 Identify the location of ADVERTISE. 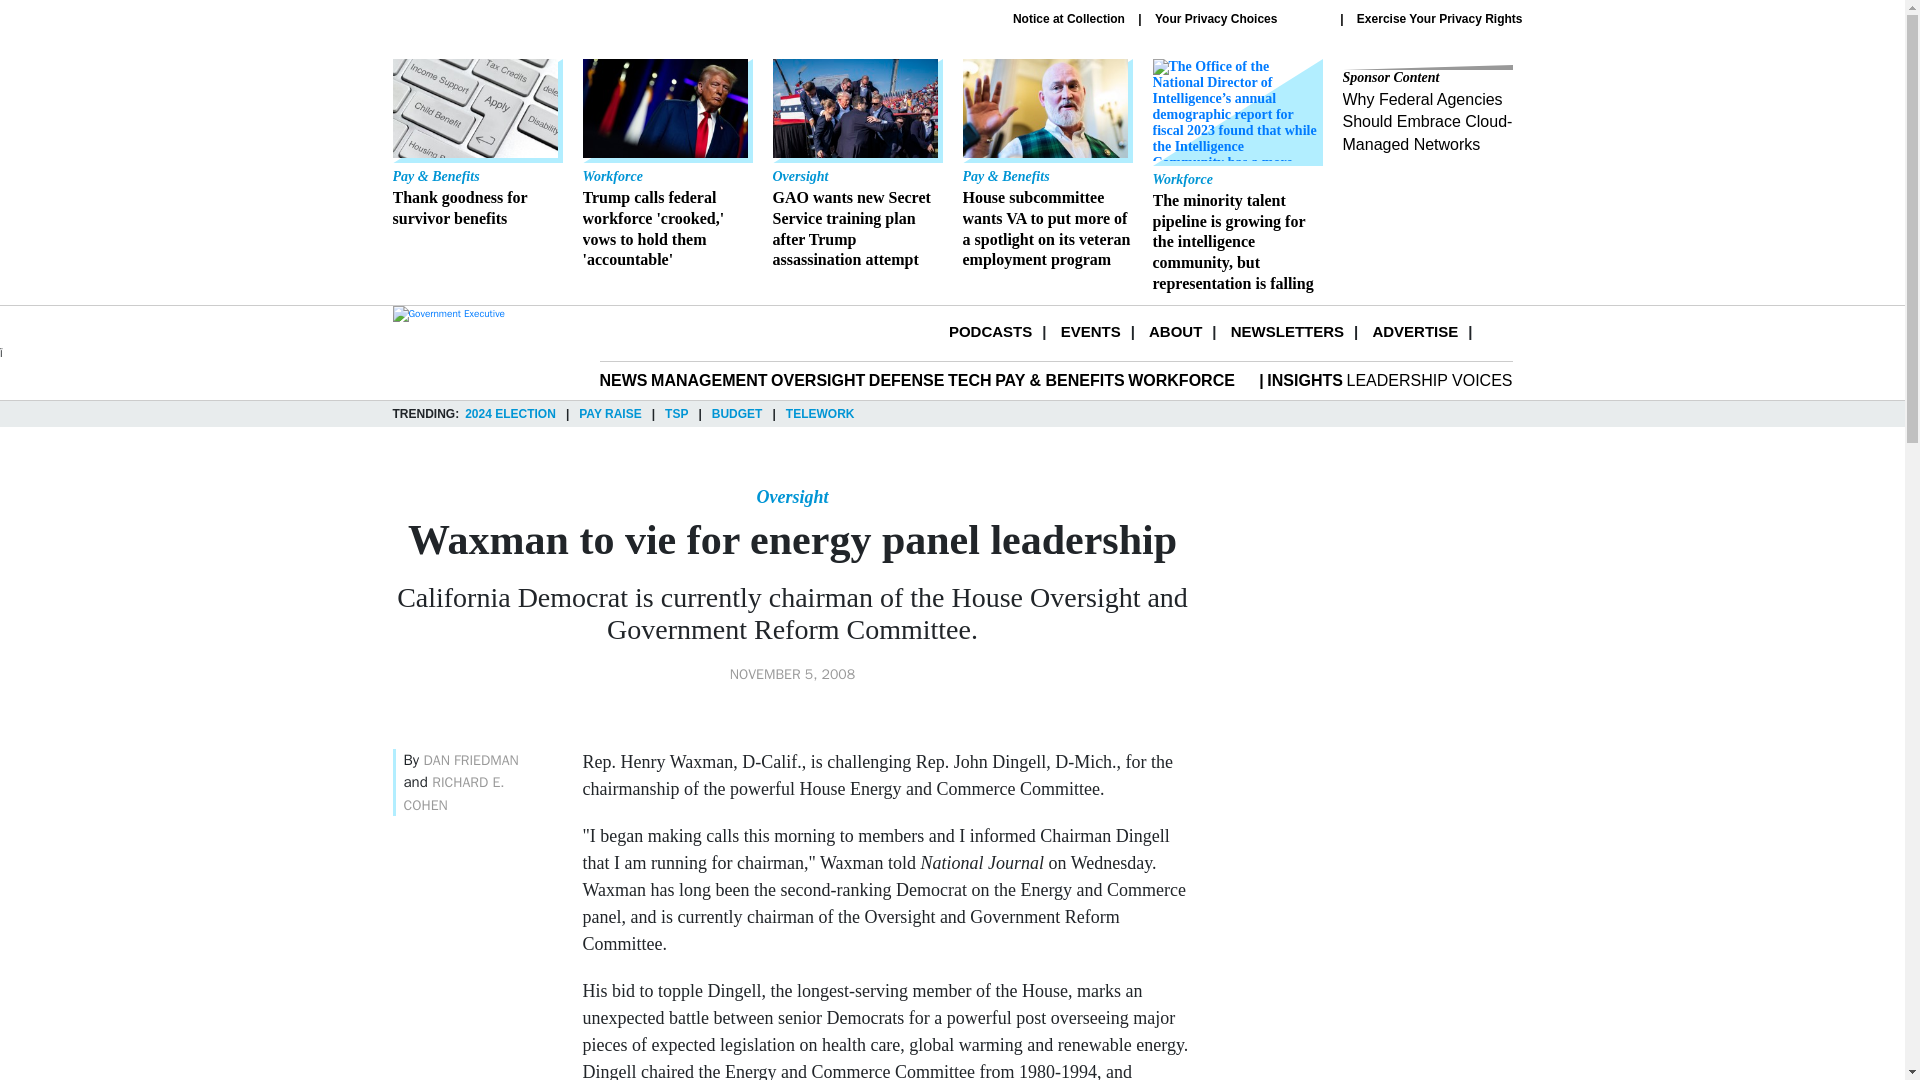
(1414, 331).